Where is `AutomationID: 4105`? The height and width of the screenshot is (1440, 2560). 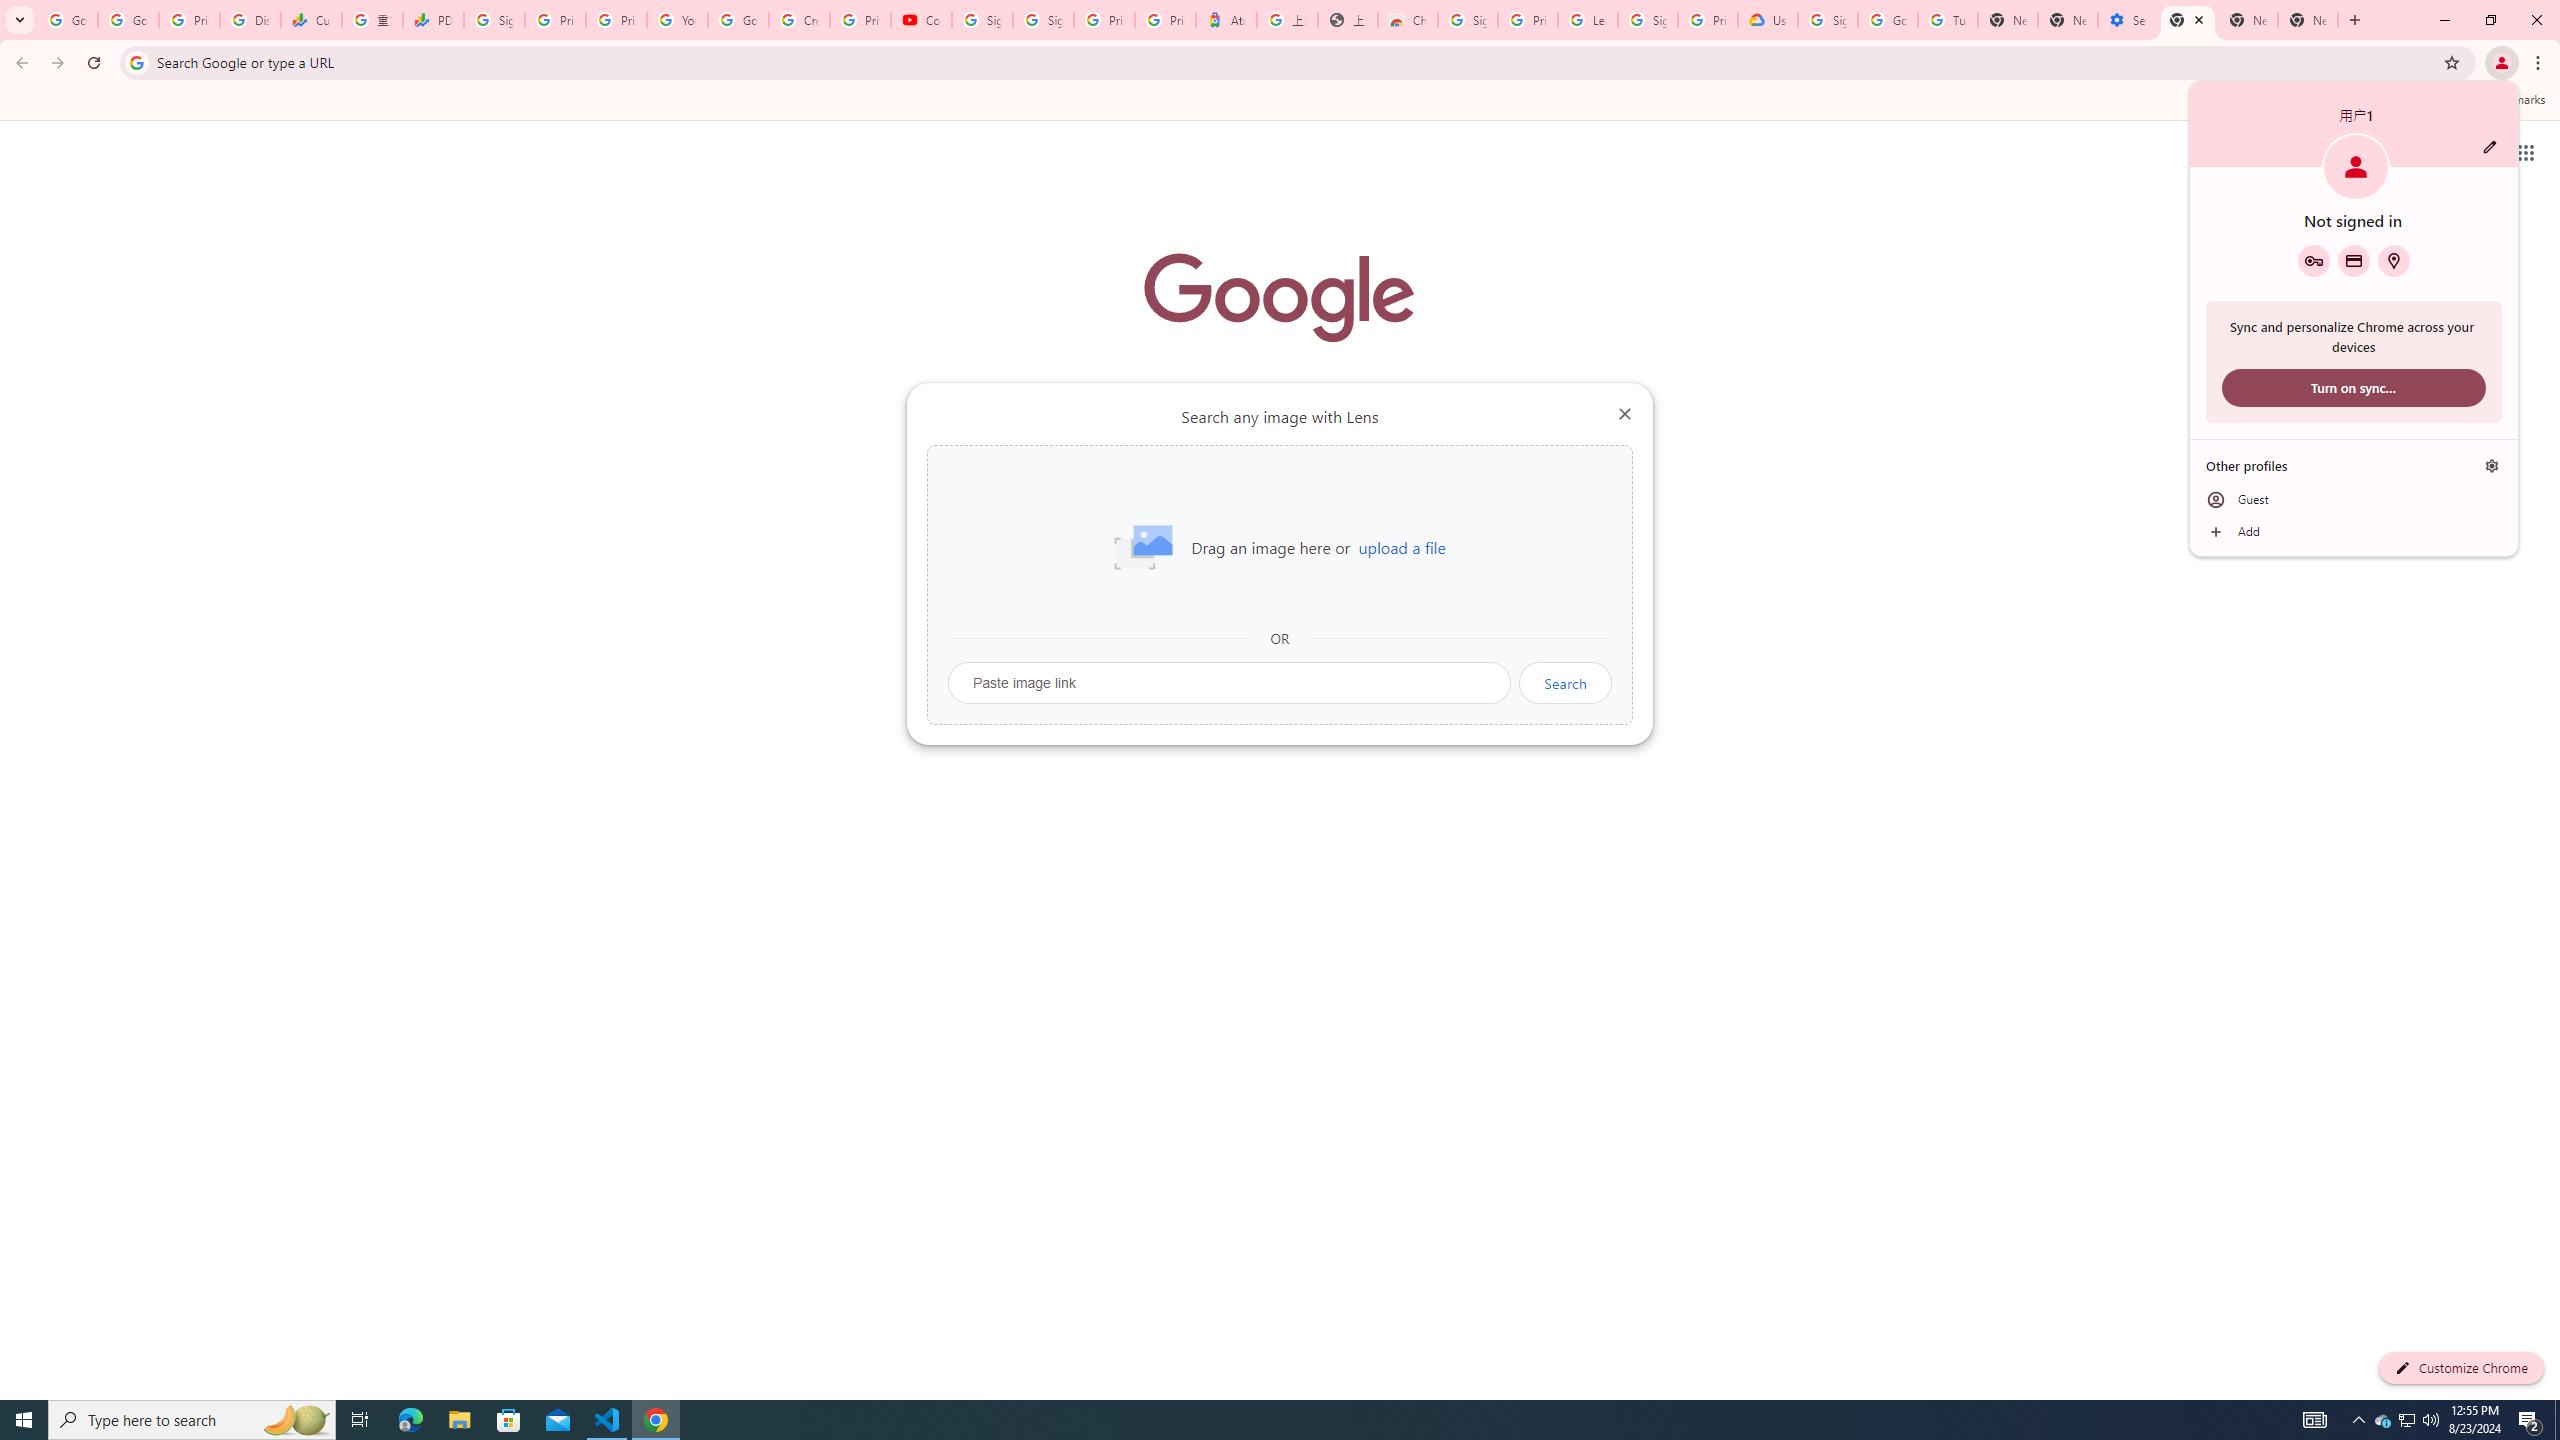
AutomationID: 4105 is located at coordinates (2315, 1420).